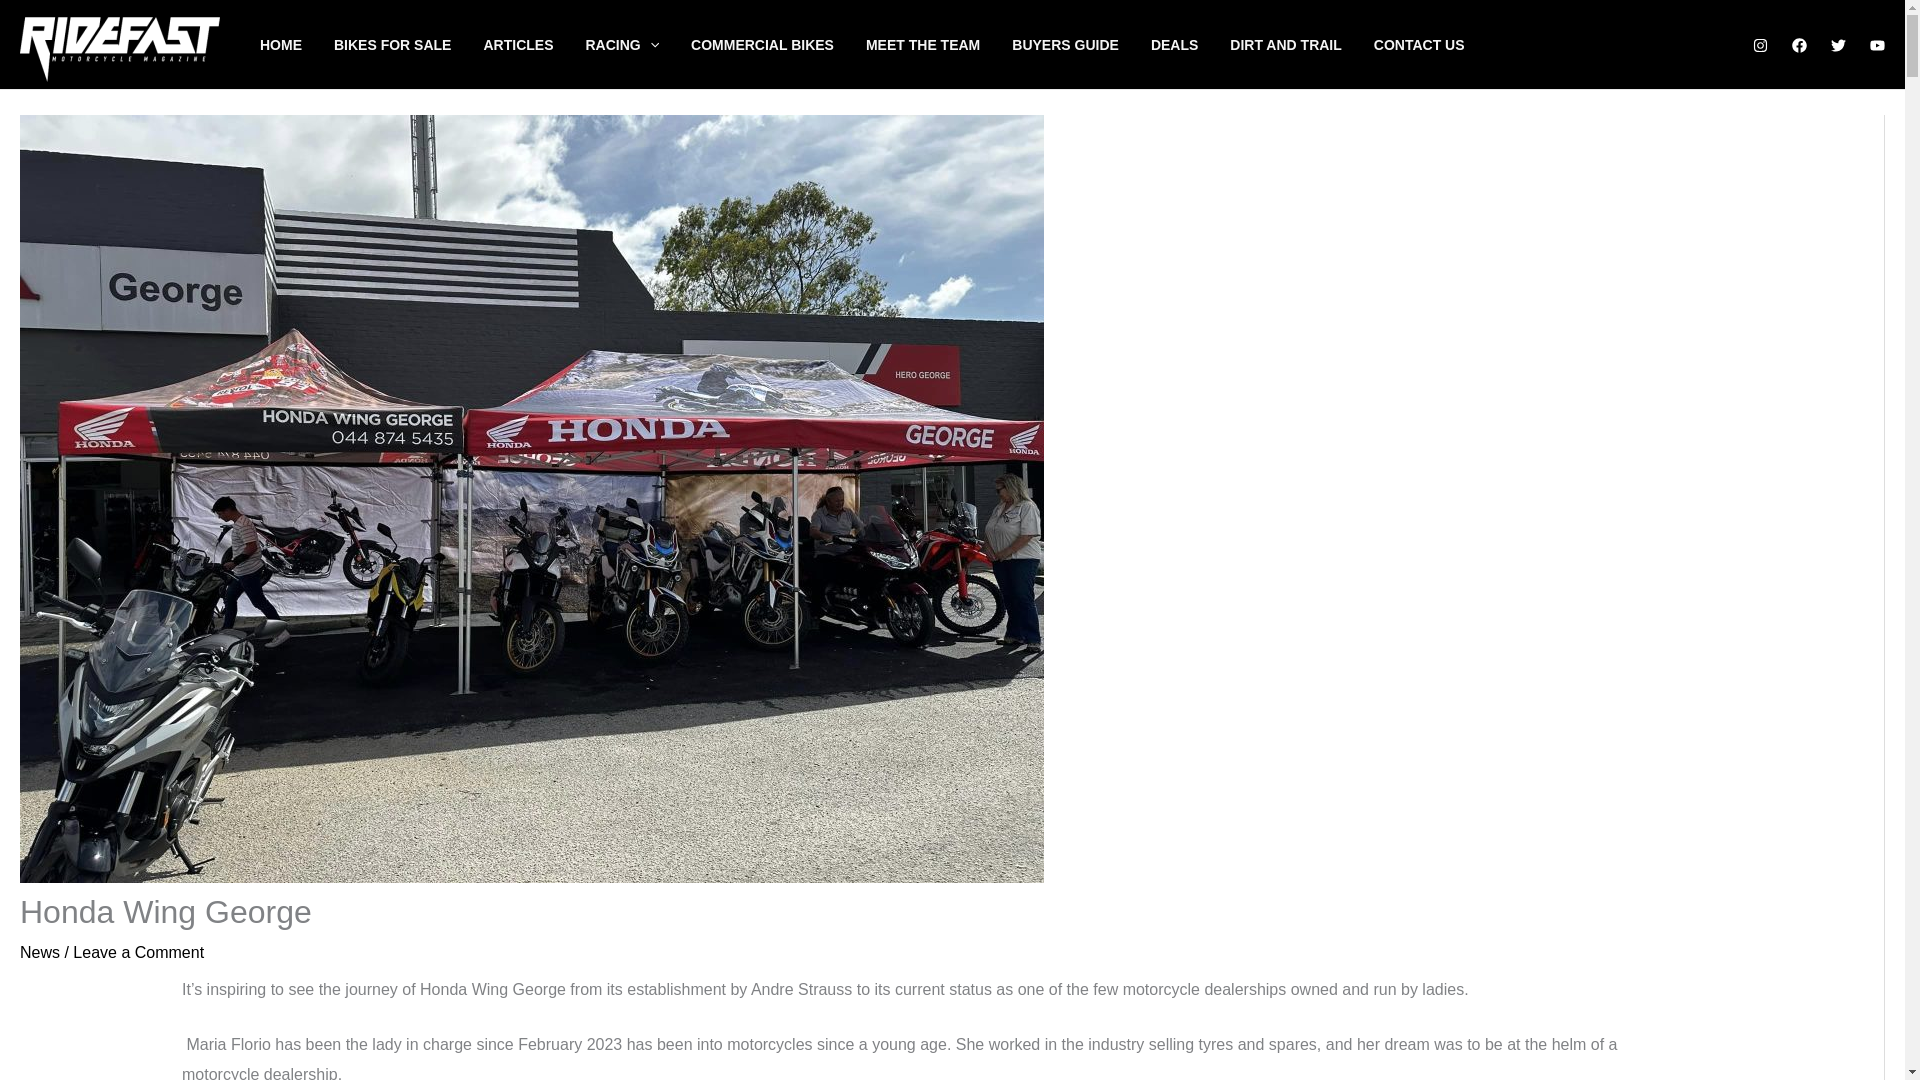 The width and height of the screenshot is (1920, 1080). I want to click on RACING, so click(638, 43).